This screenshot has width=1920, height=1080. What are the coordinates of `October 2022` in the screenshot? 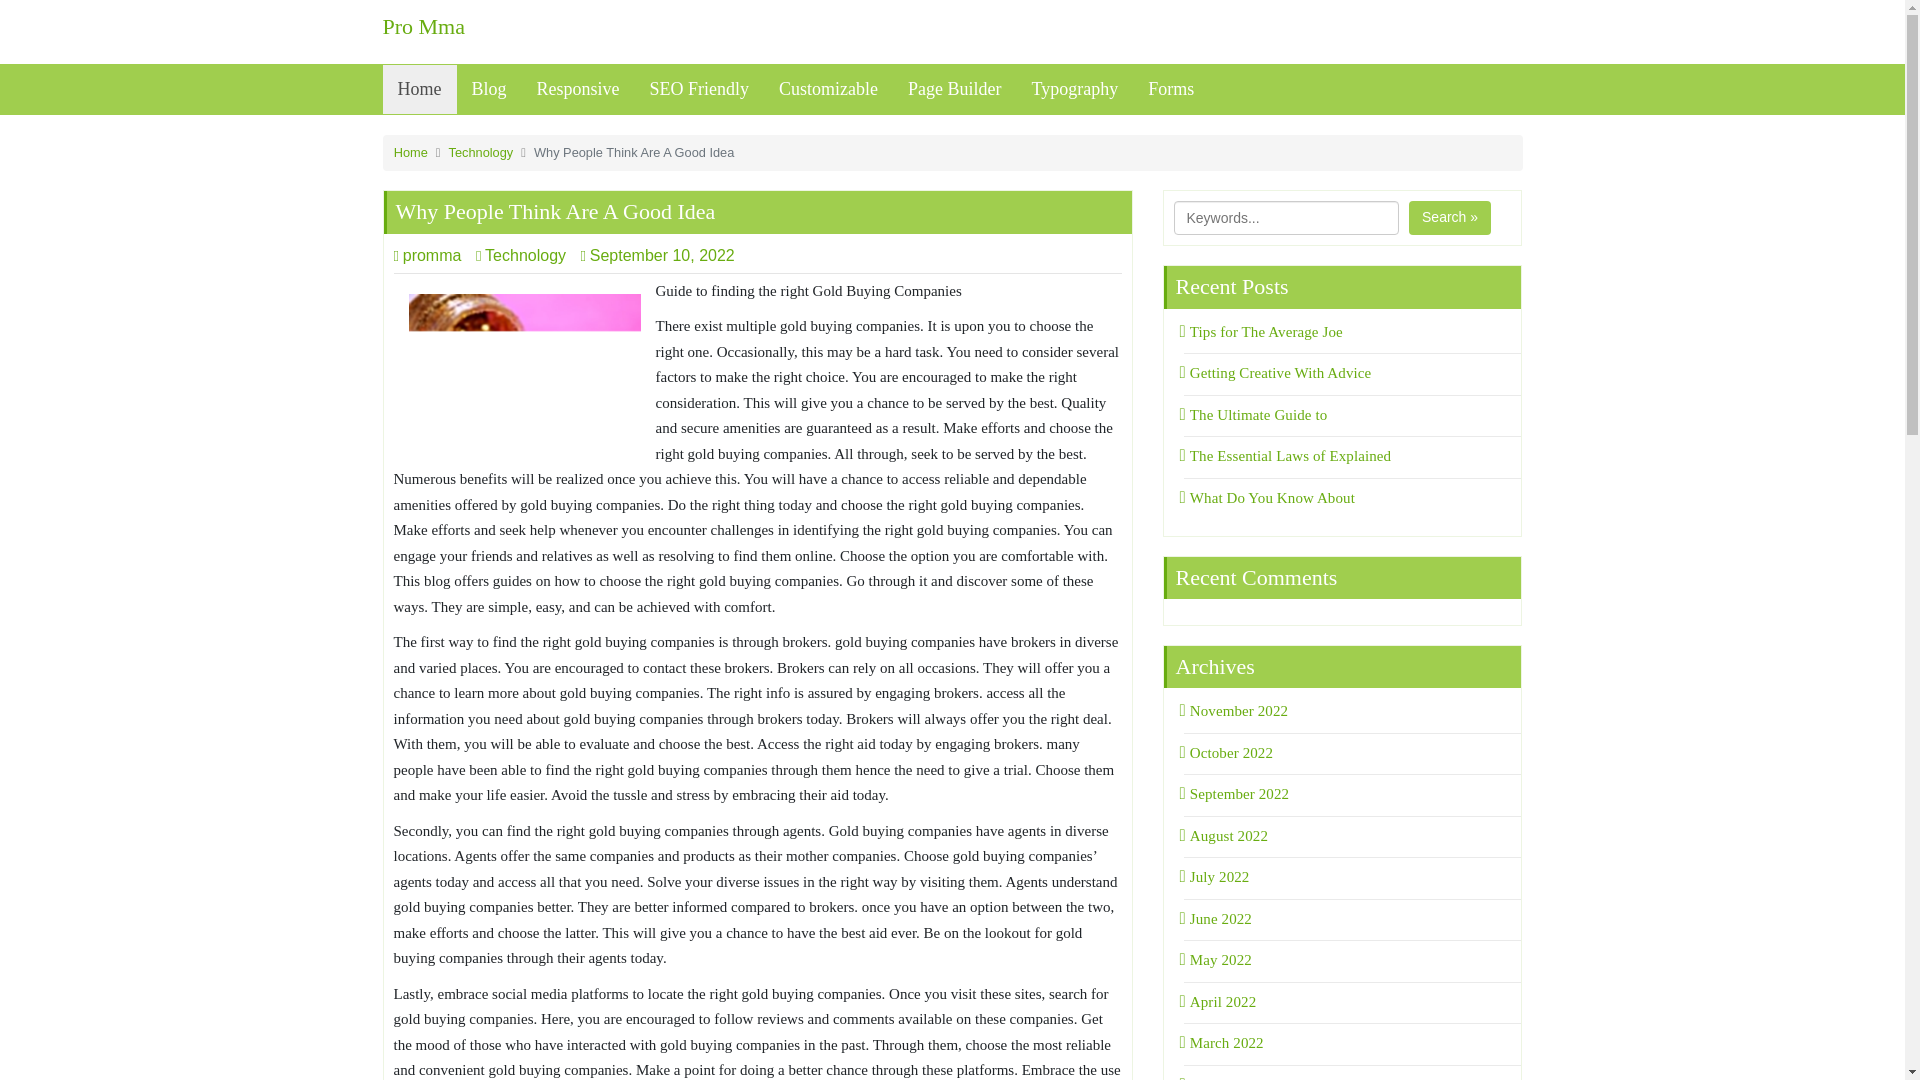 It's located at (1229, 753).